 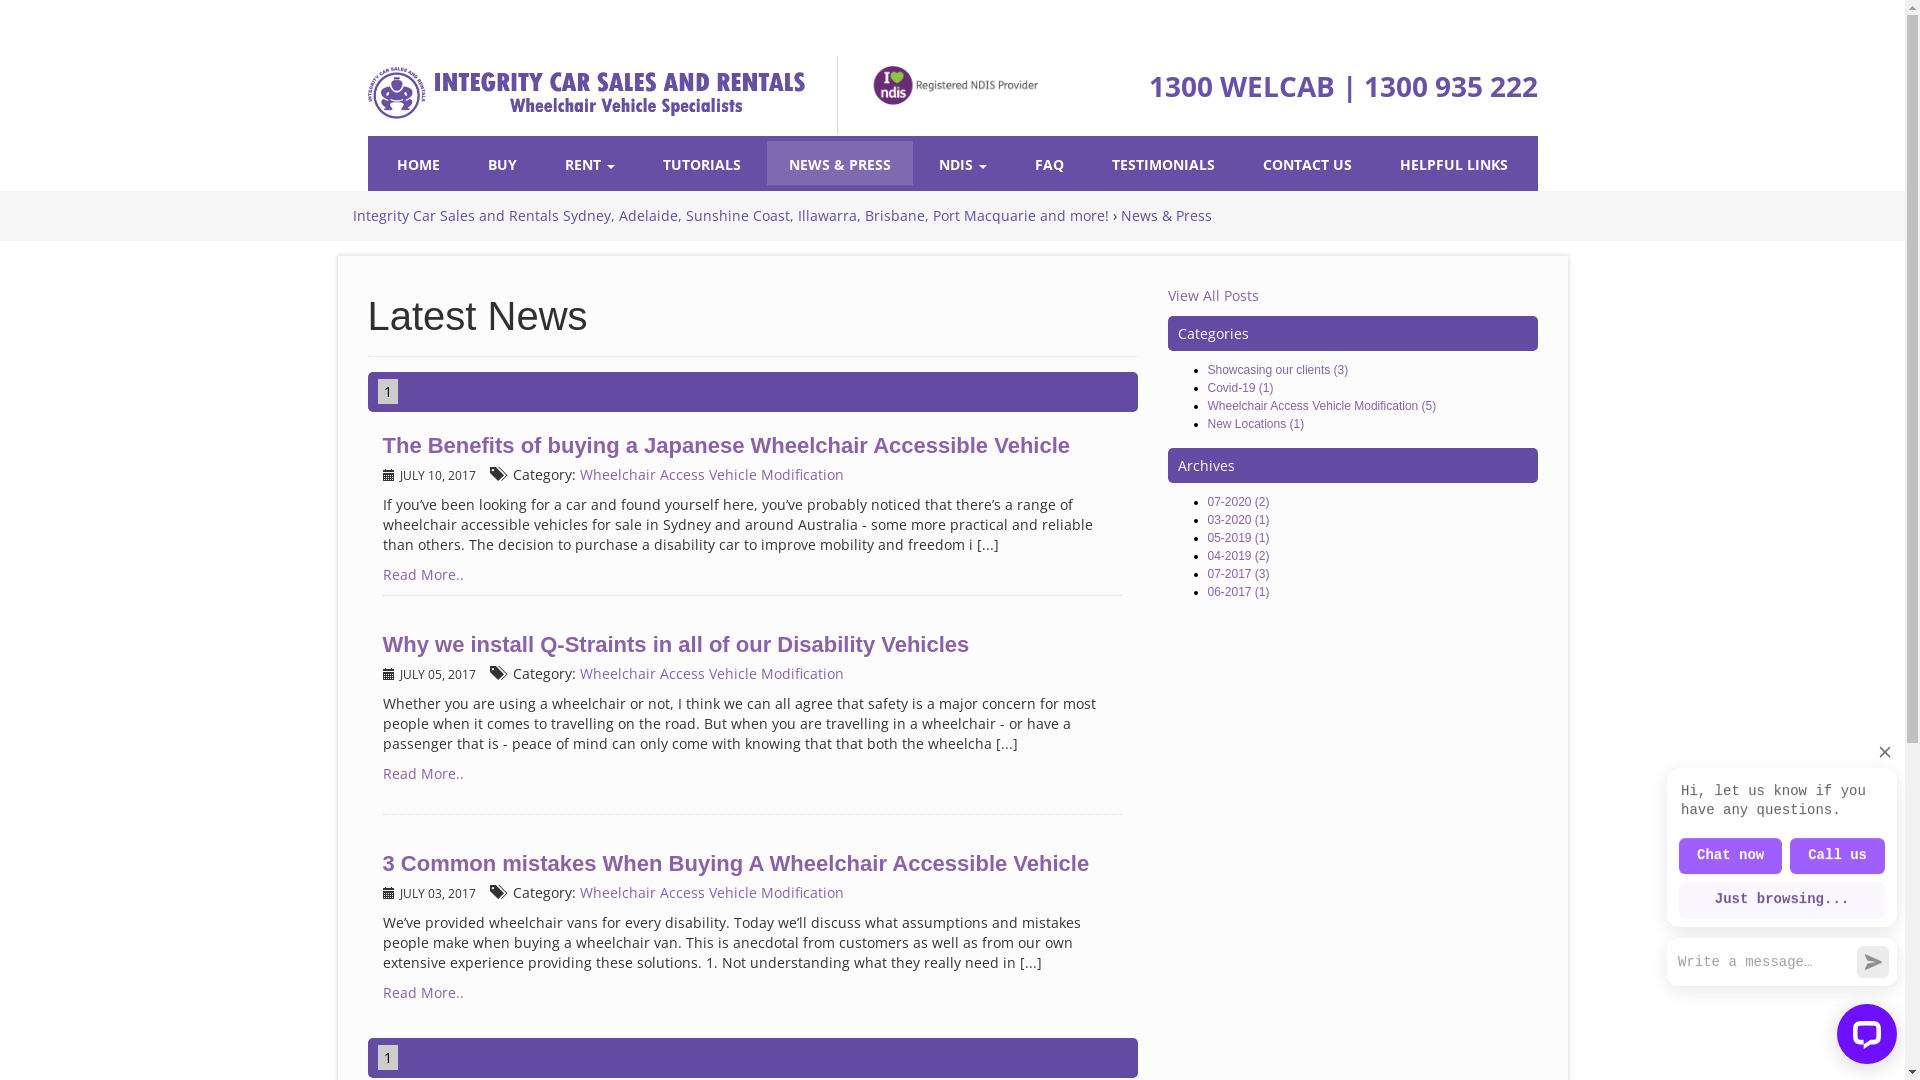 I want to click on 07-2017 (3), so click(x=1239, y=574).